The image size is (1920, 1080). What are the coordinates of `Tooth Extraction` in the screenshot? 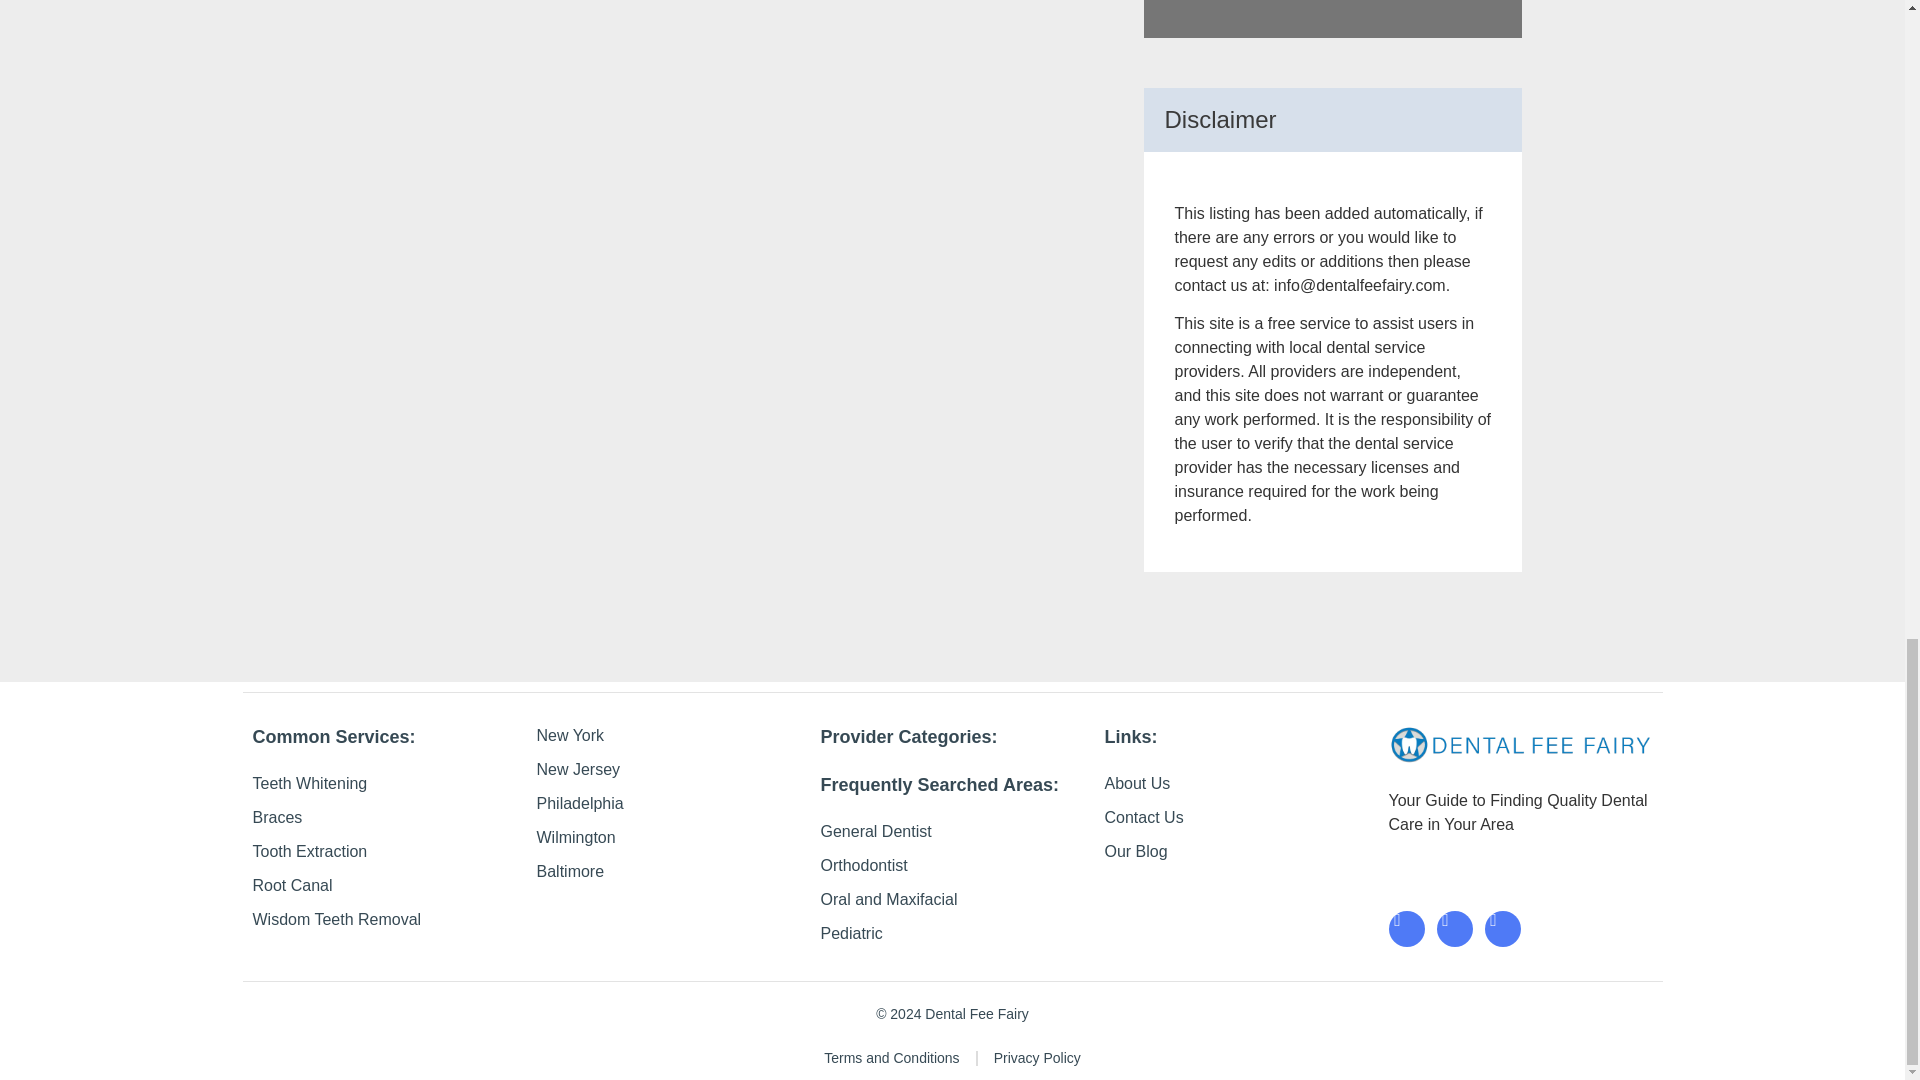 It's located at (384, 852).